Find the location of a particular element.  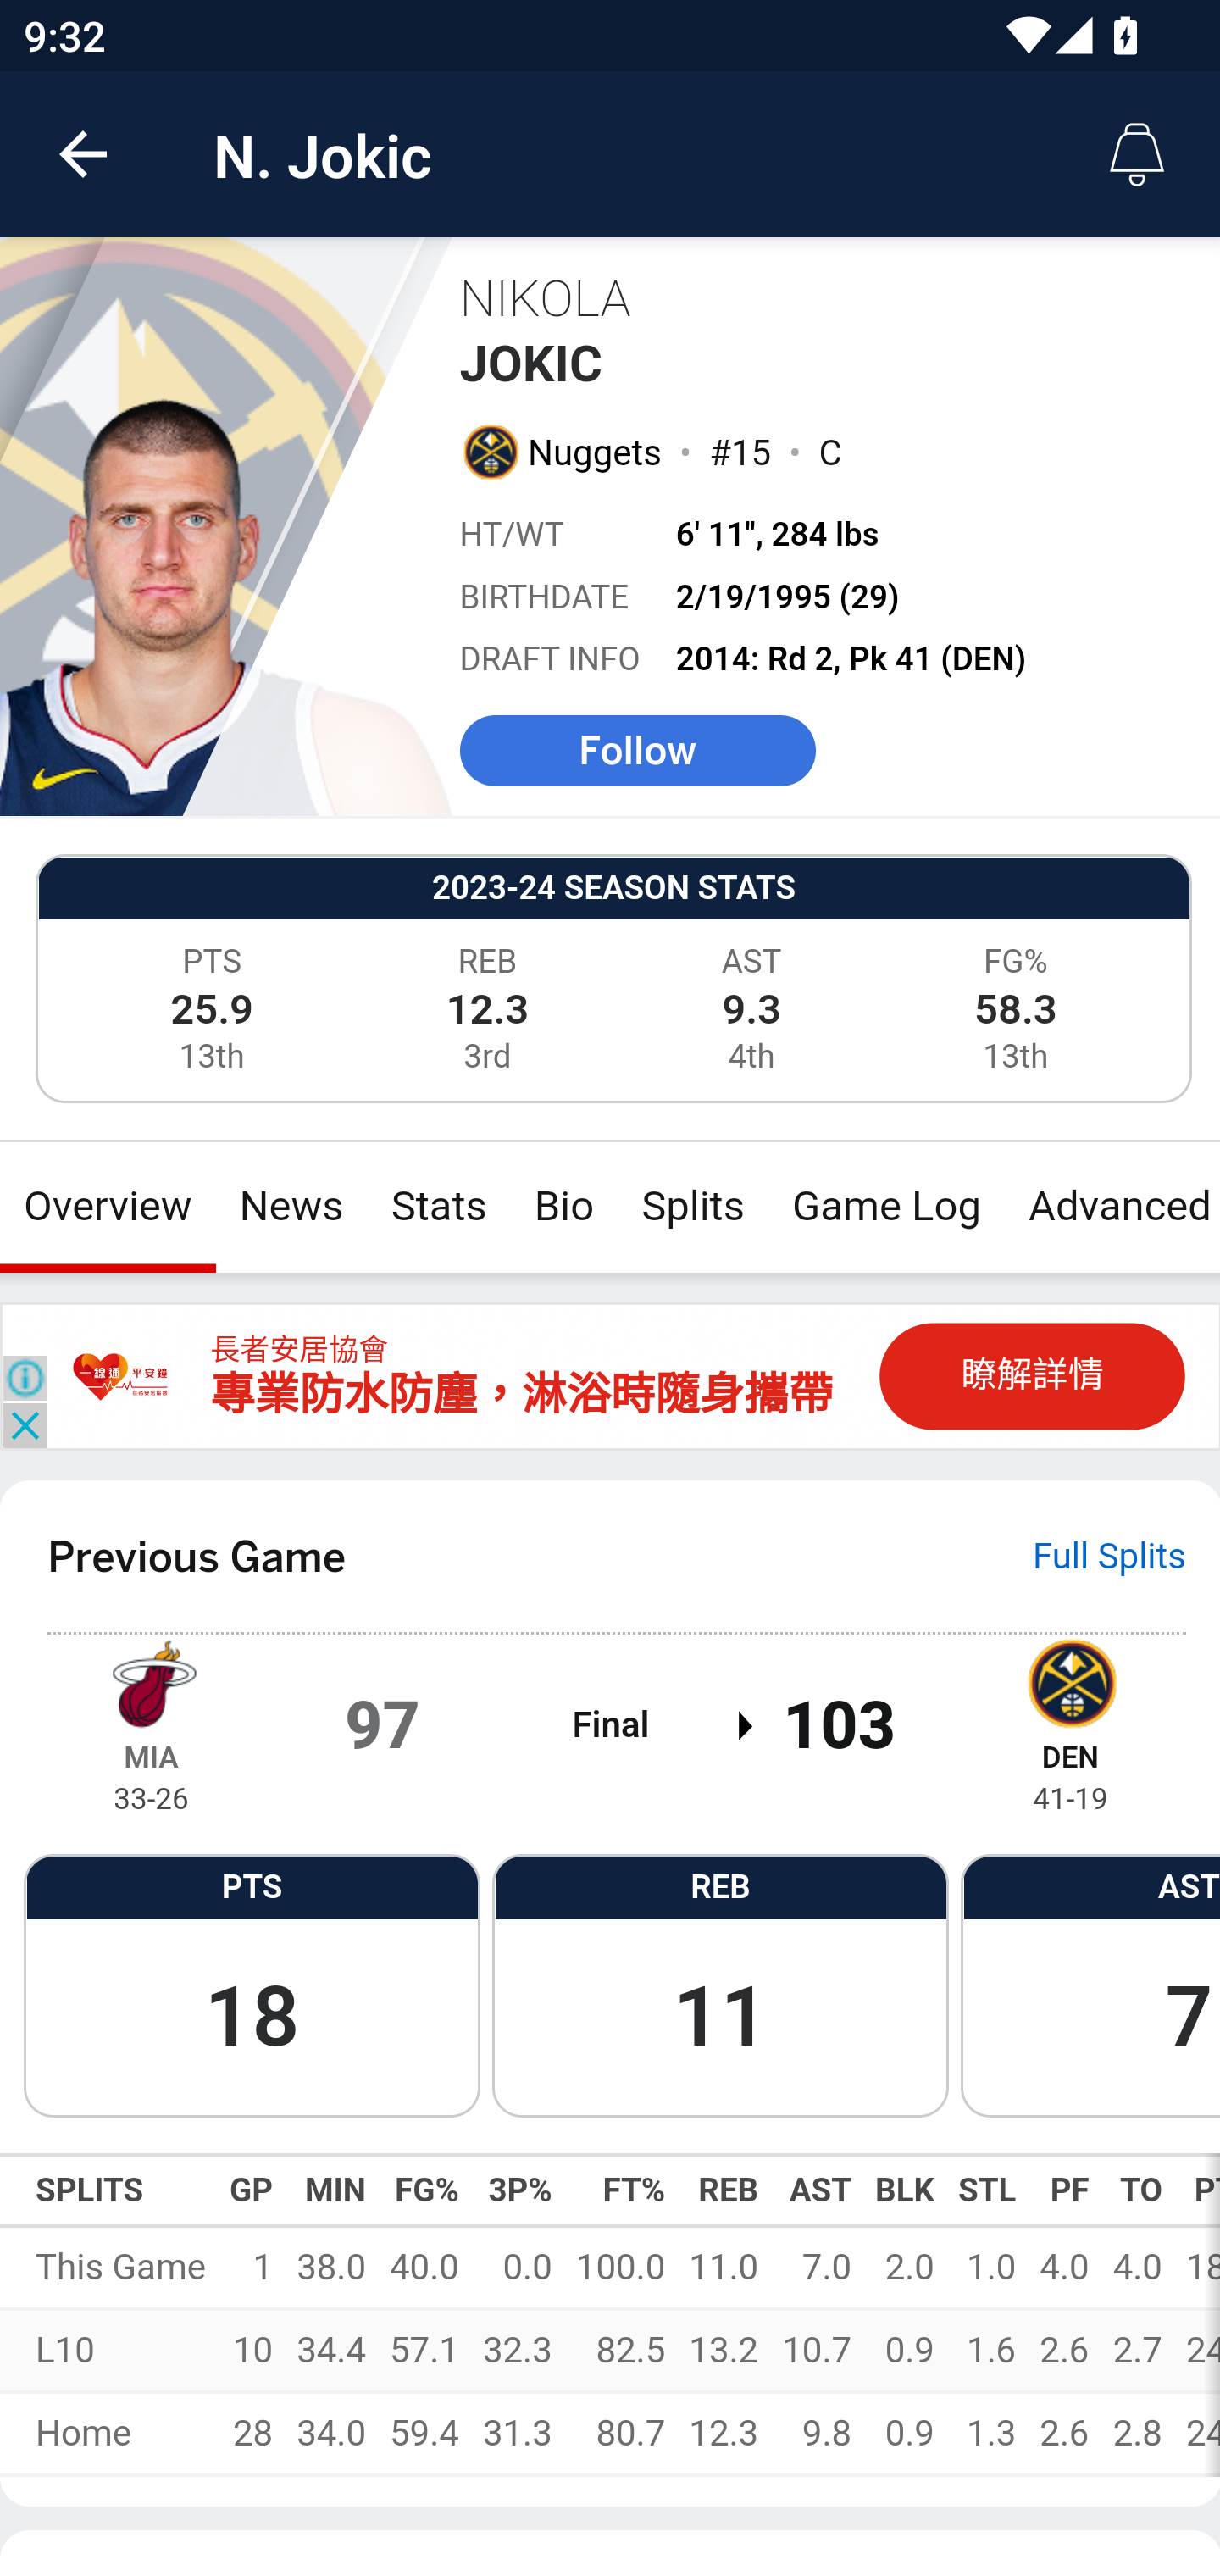

Follow is located at coordinates (637, 749).